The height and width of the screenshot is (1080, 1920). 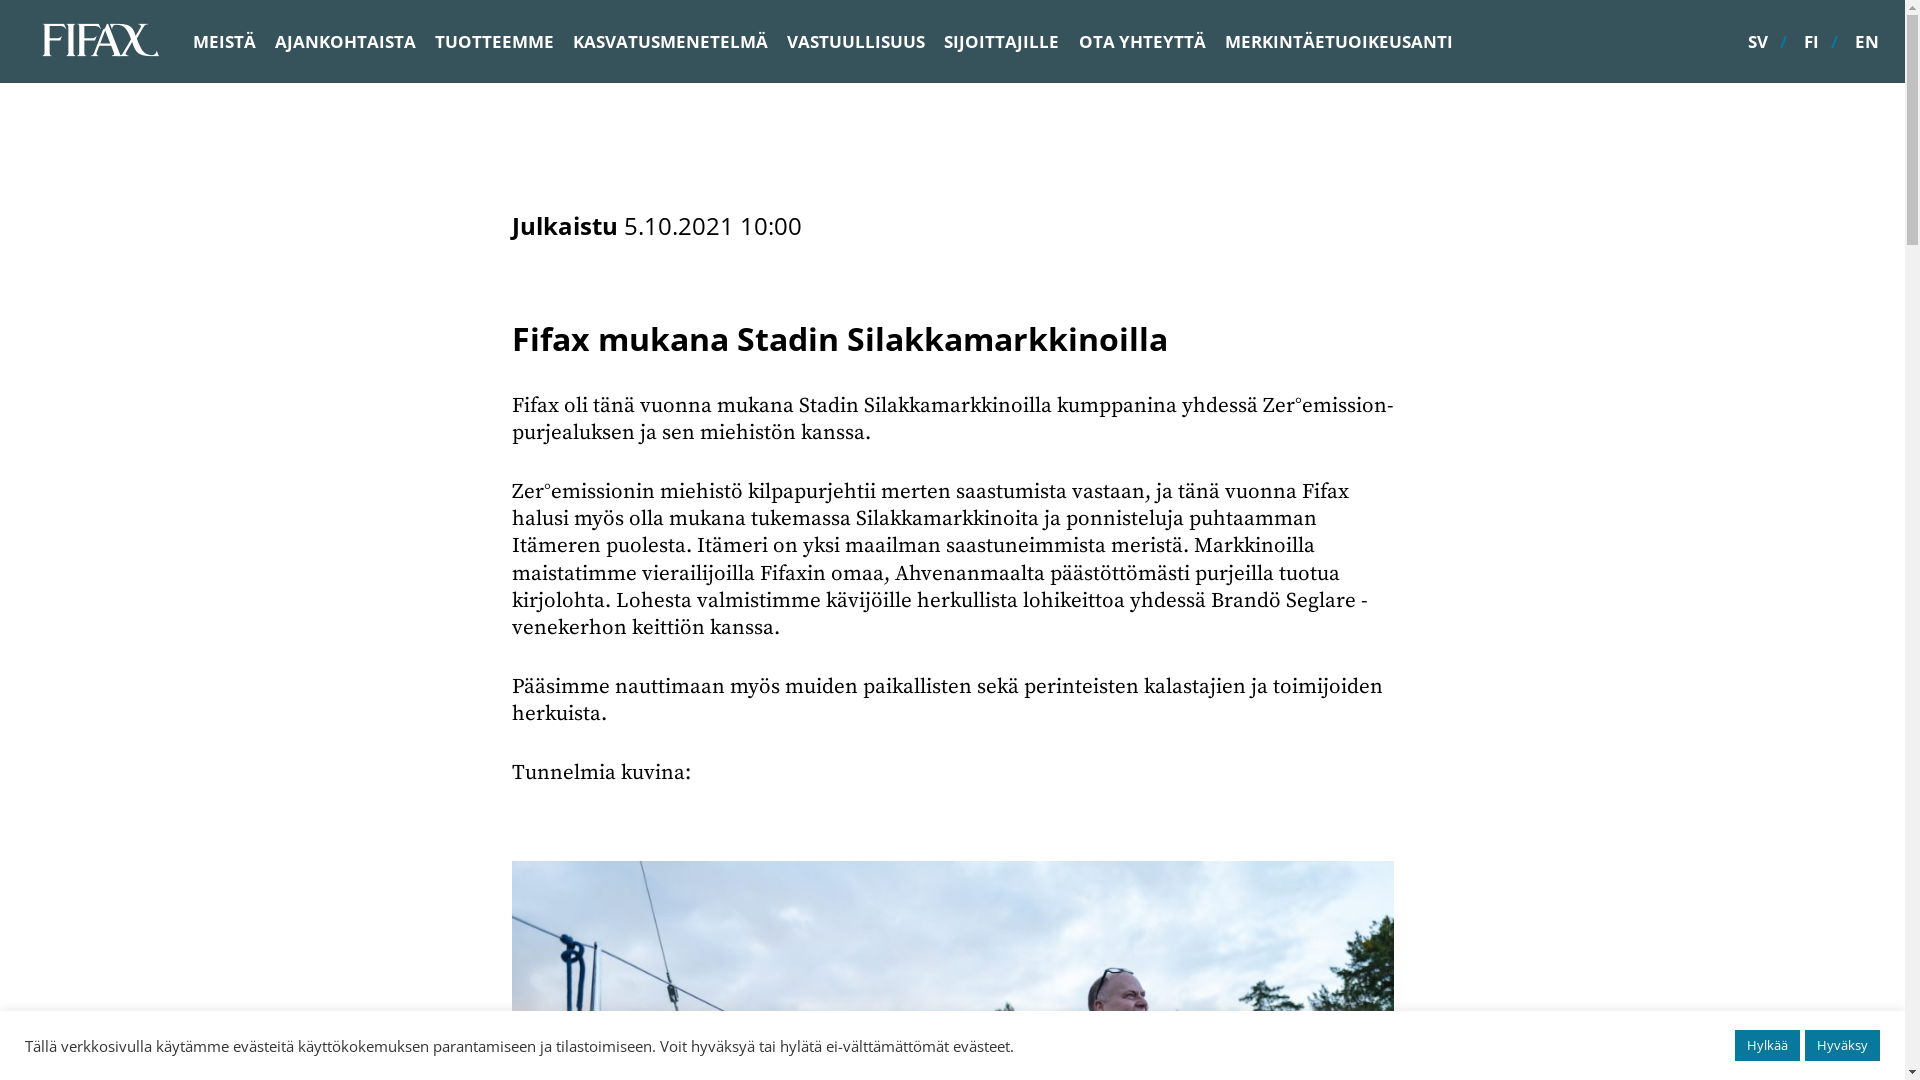 I want to click on AJANKOHTAISTA, so click(x=346, y=42).